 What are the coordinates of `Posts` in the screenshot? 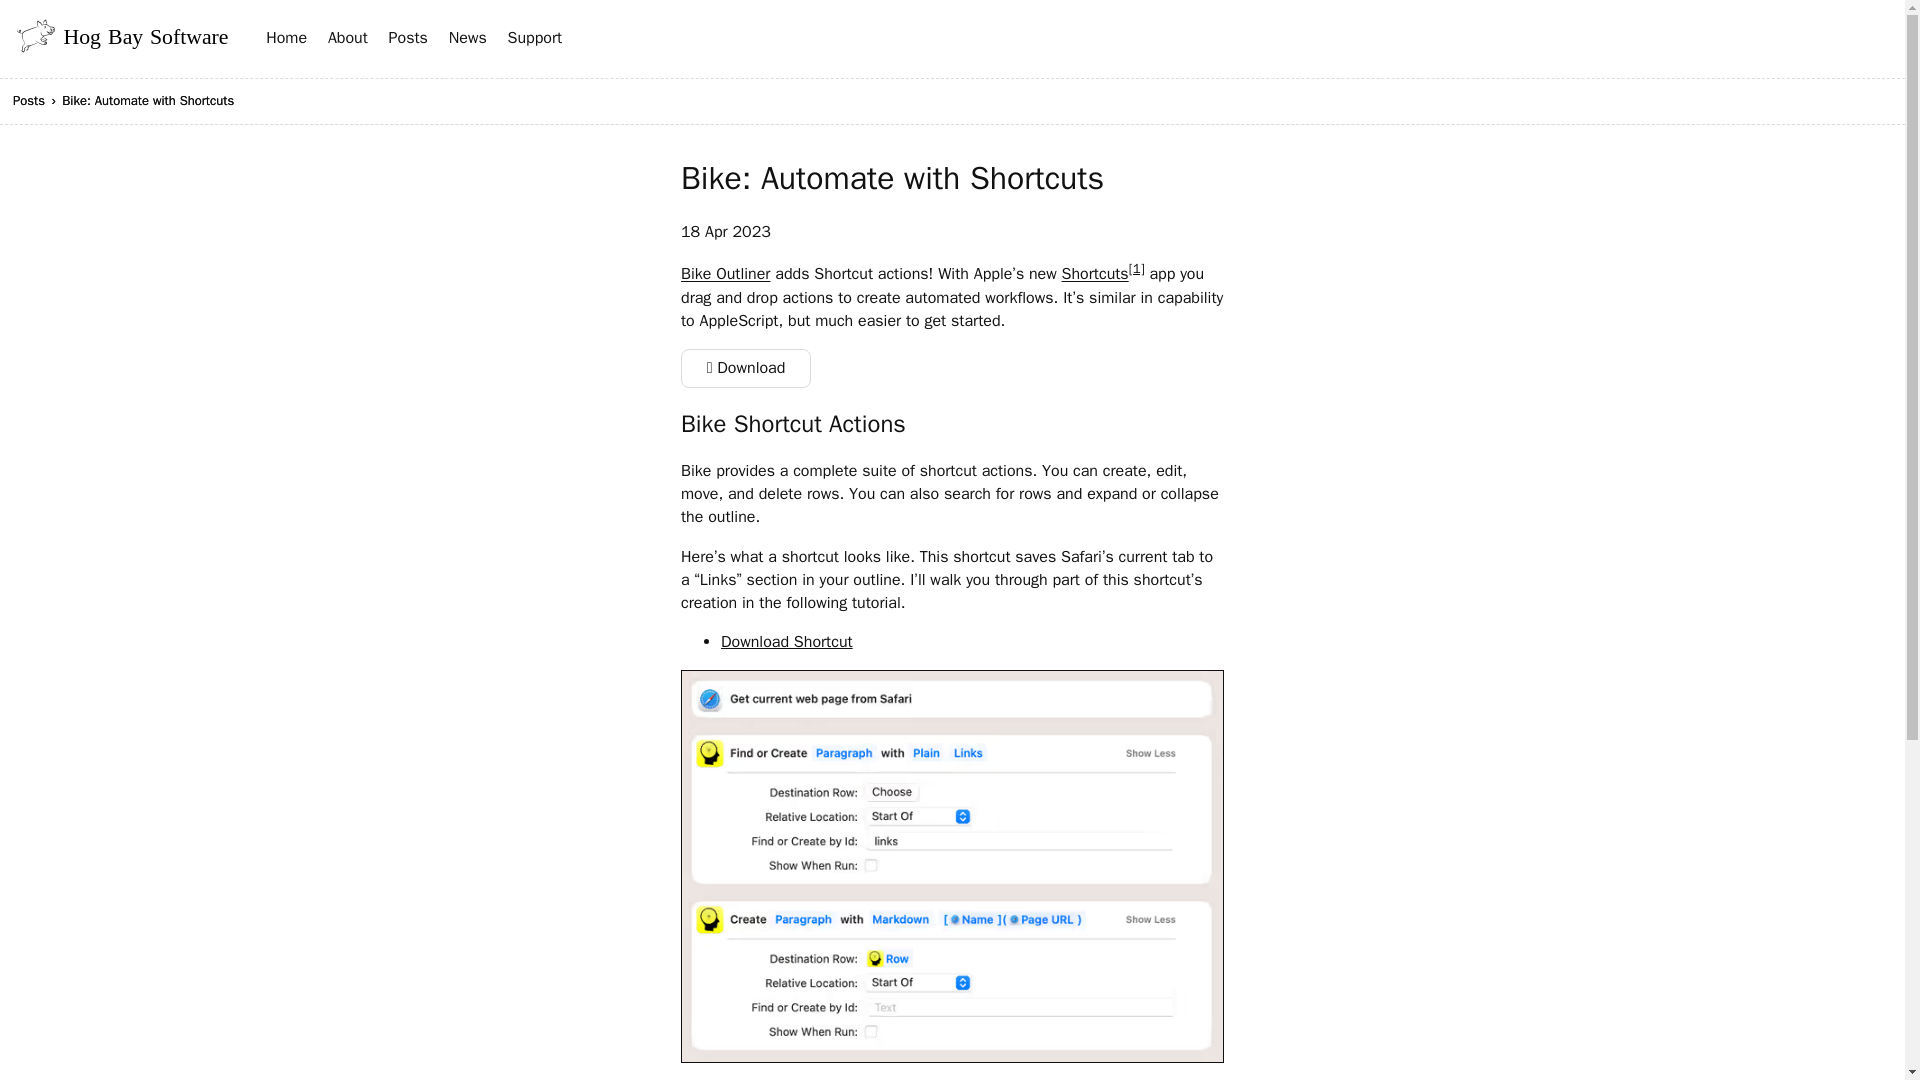 It's located at (408, 38).